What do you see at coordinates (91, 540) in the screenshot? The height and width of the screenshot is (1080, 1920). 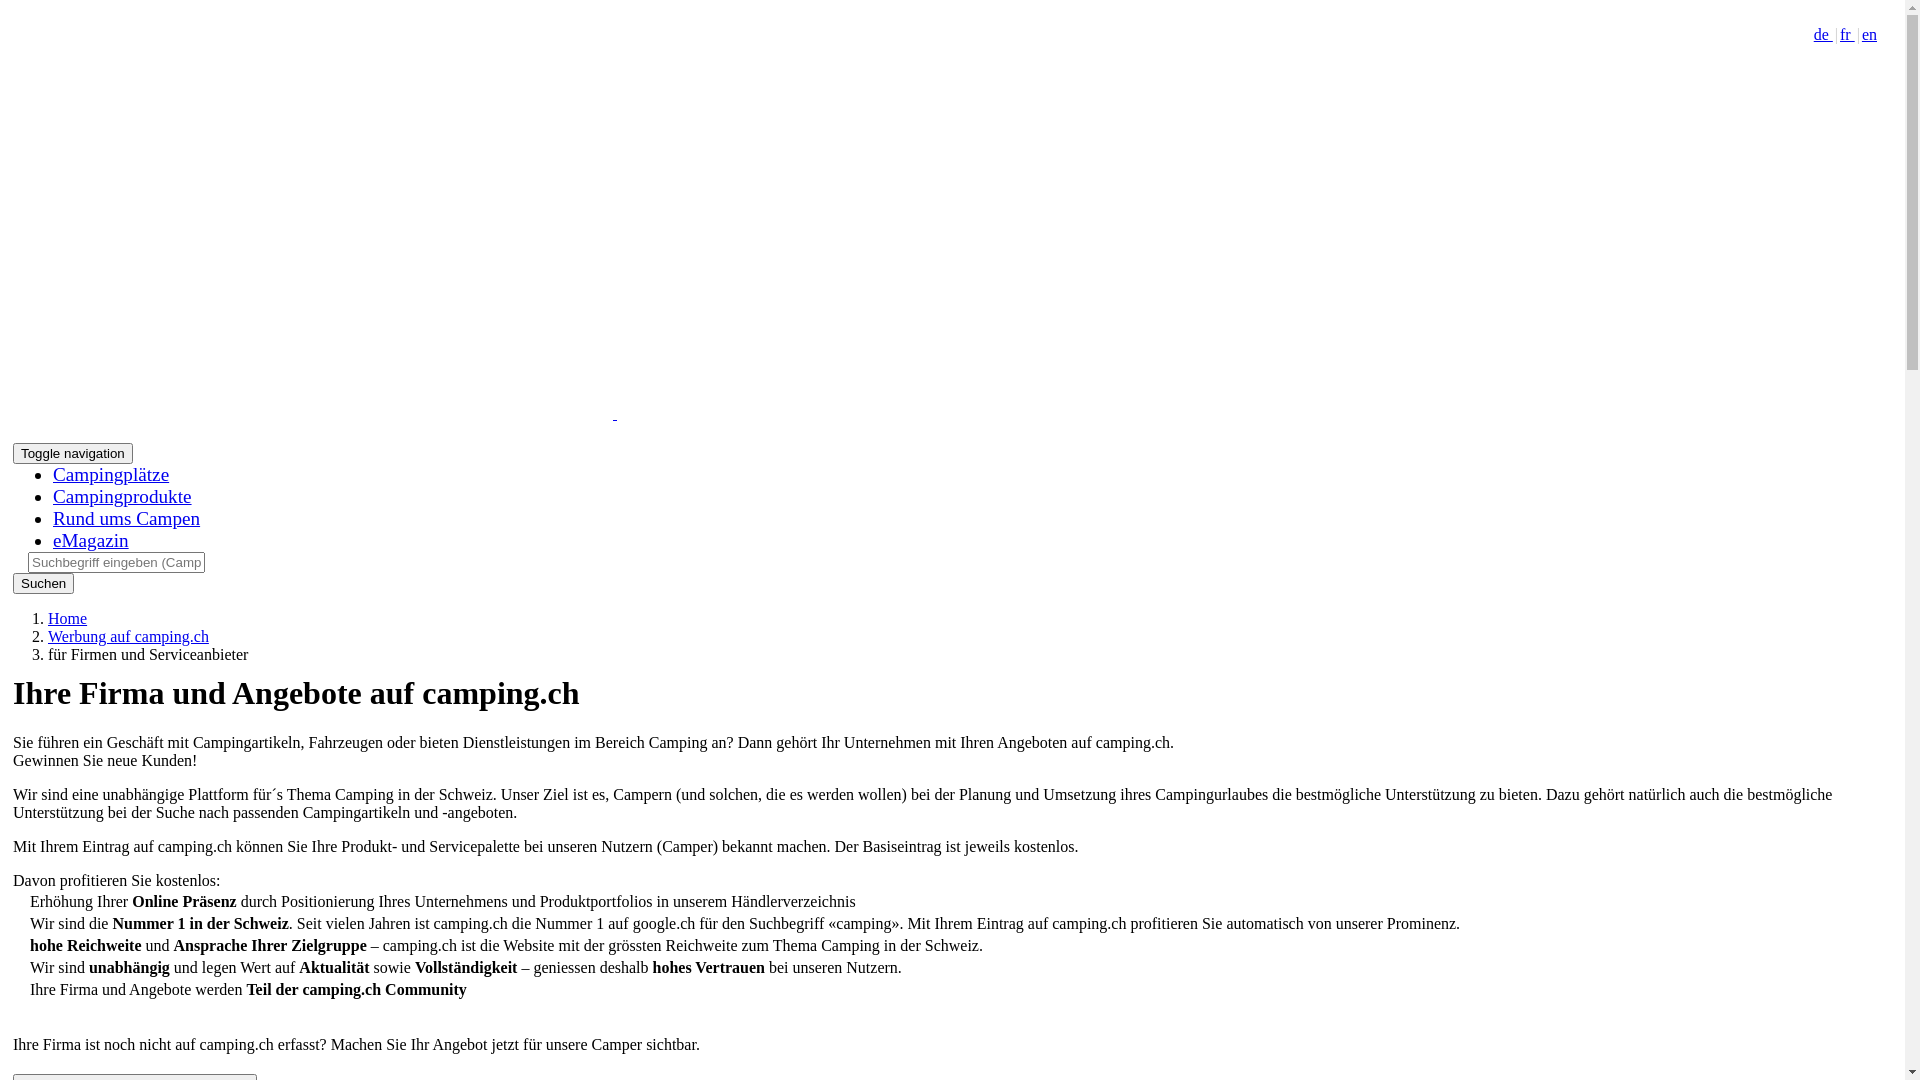 I see `eMagazin` at bounding box center [91, 540].